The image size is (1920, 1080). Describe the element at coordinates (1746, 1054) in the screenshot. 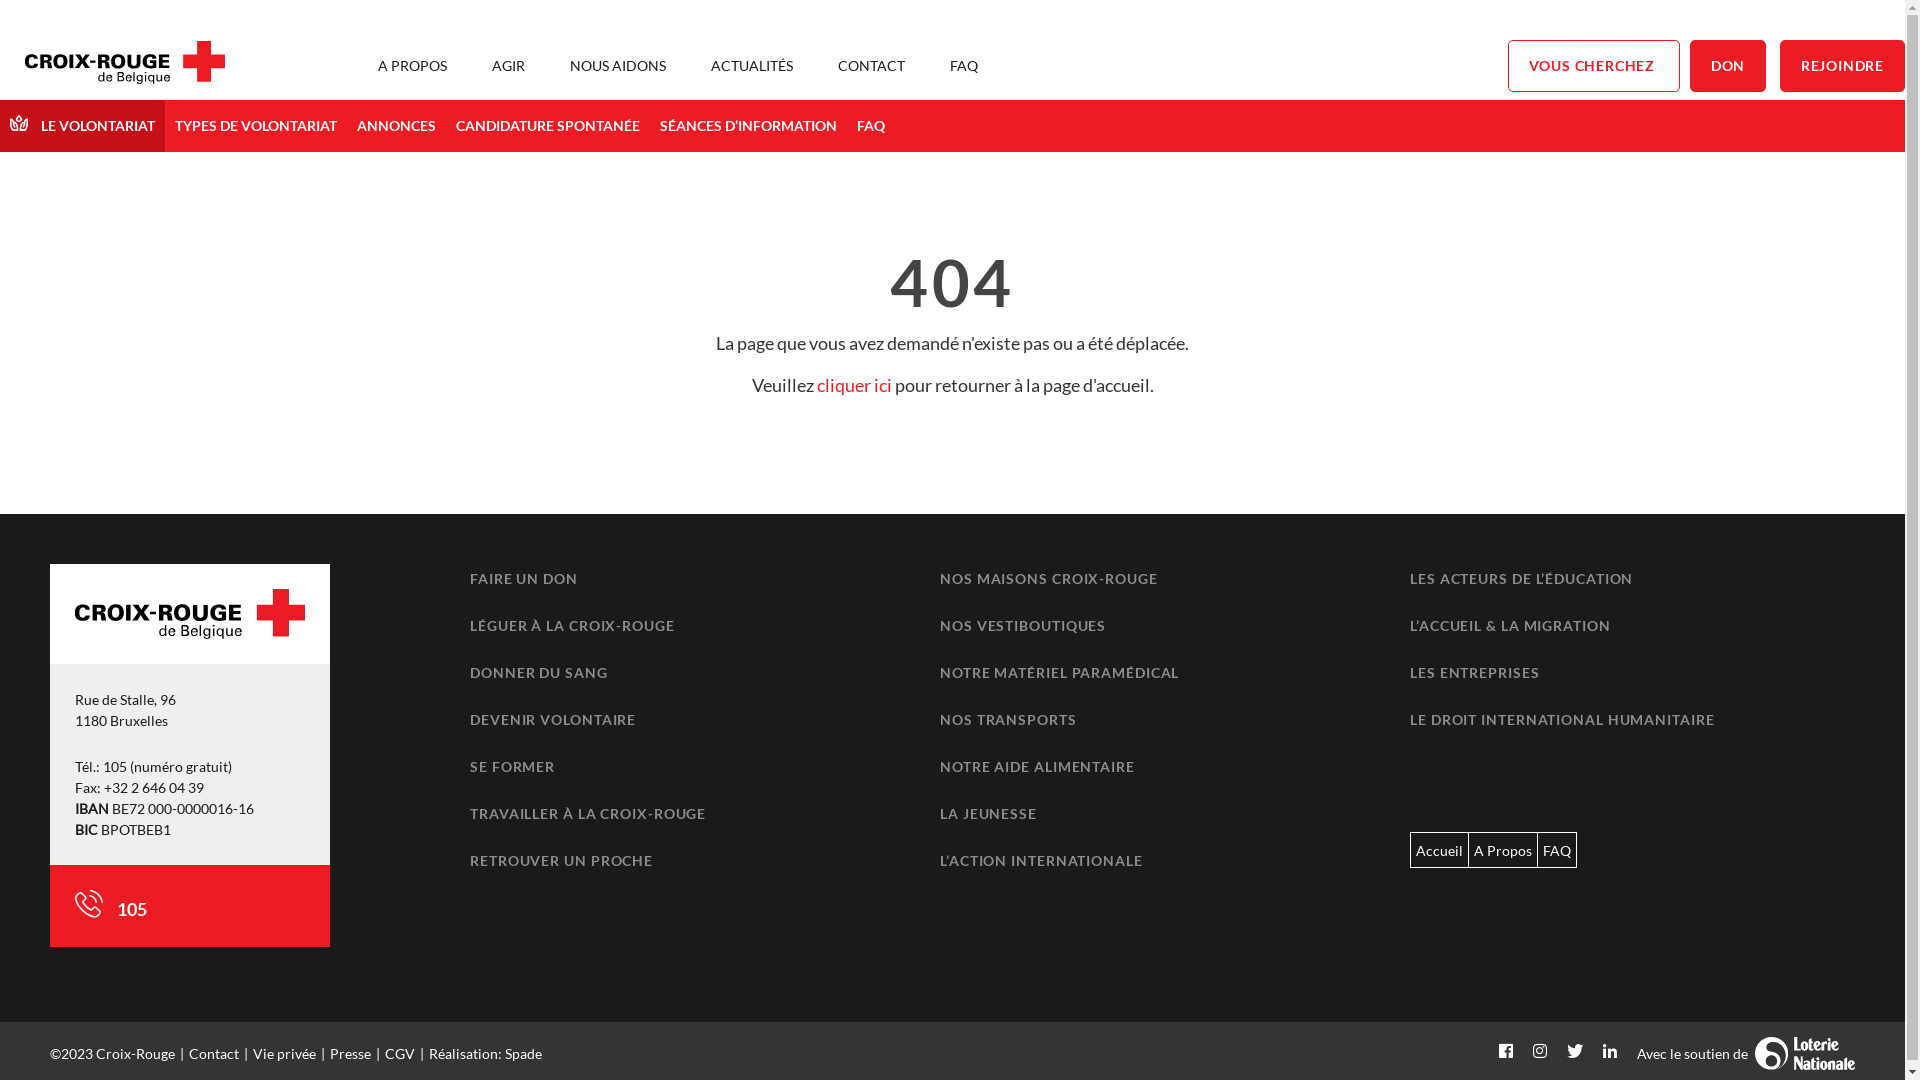

I see `Avec le soutien de` at that location.